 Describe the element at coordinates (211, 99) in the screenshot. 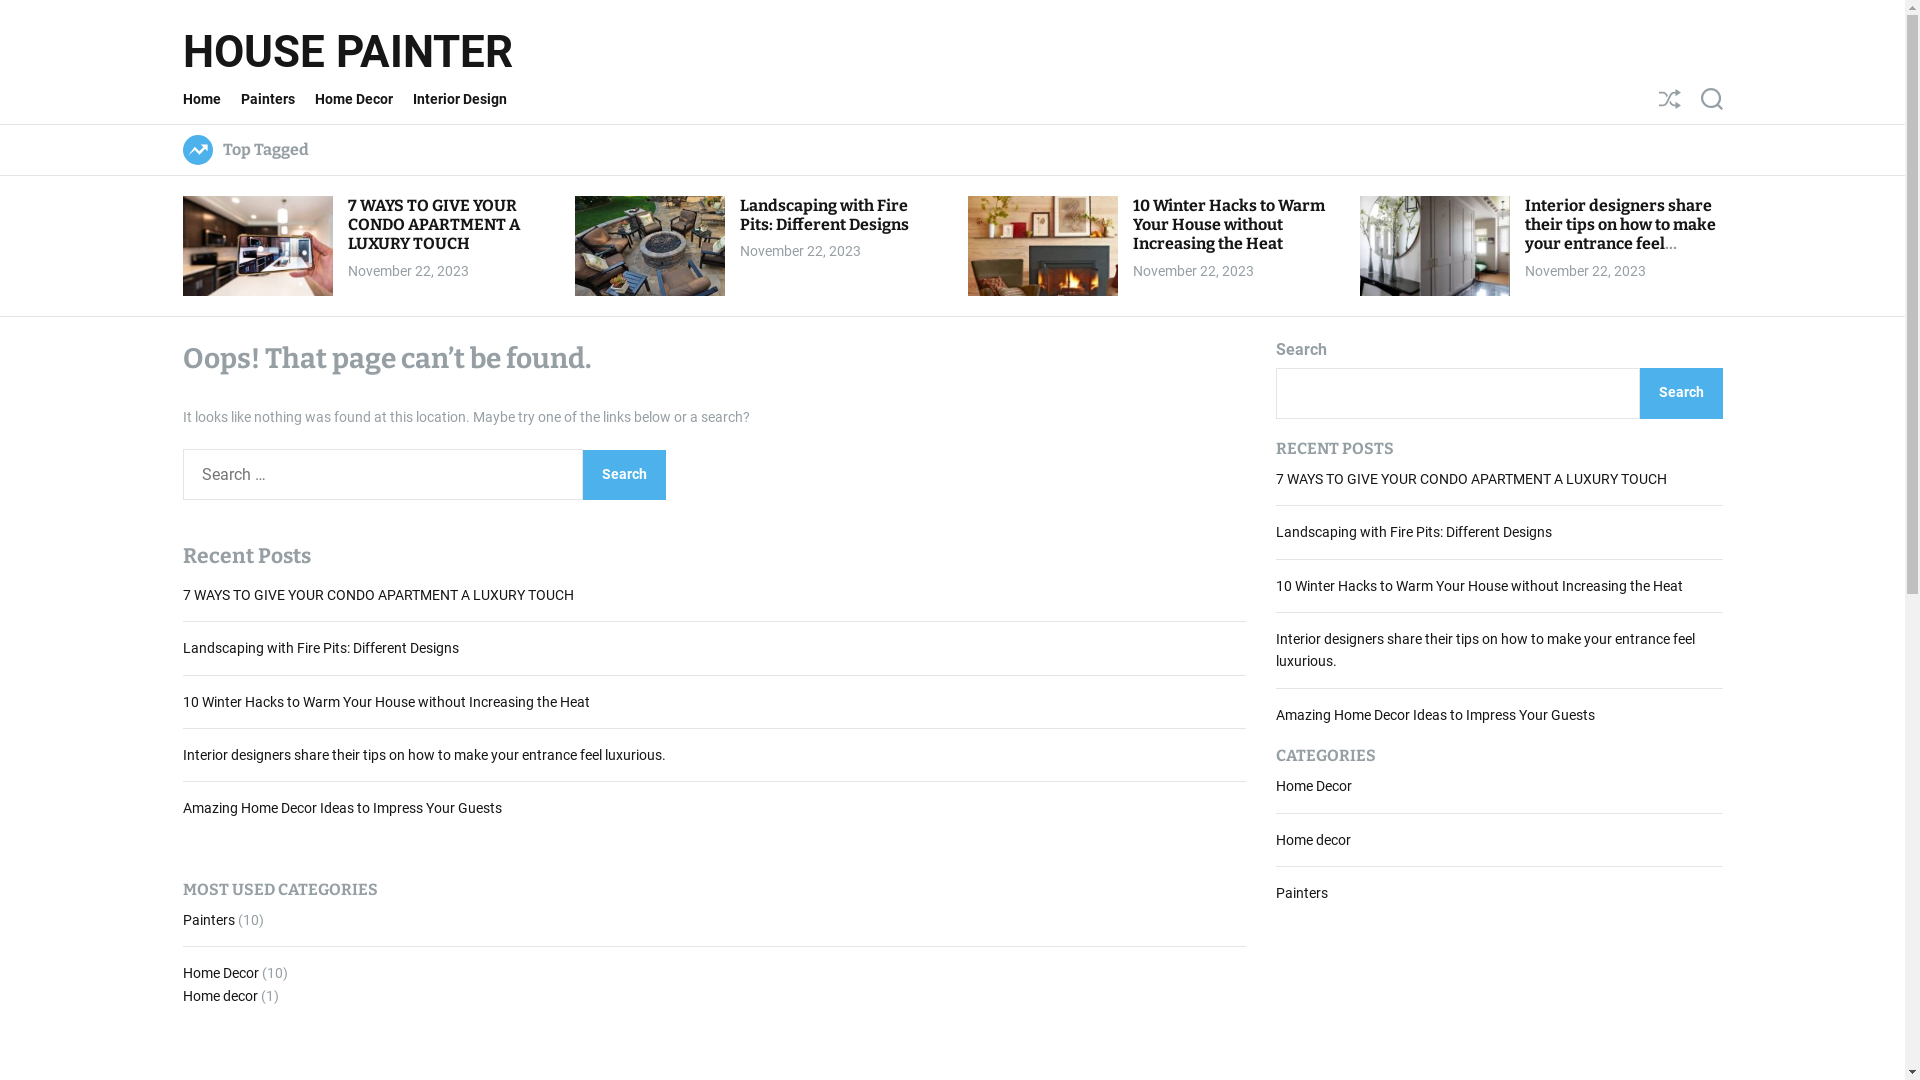

I see `Home` at that location.